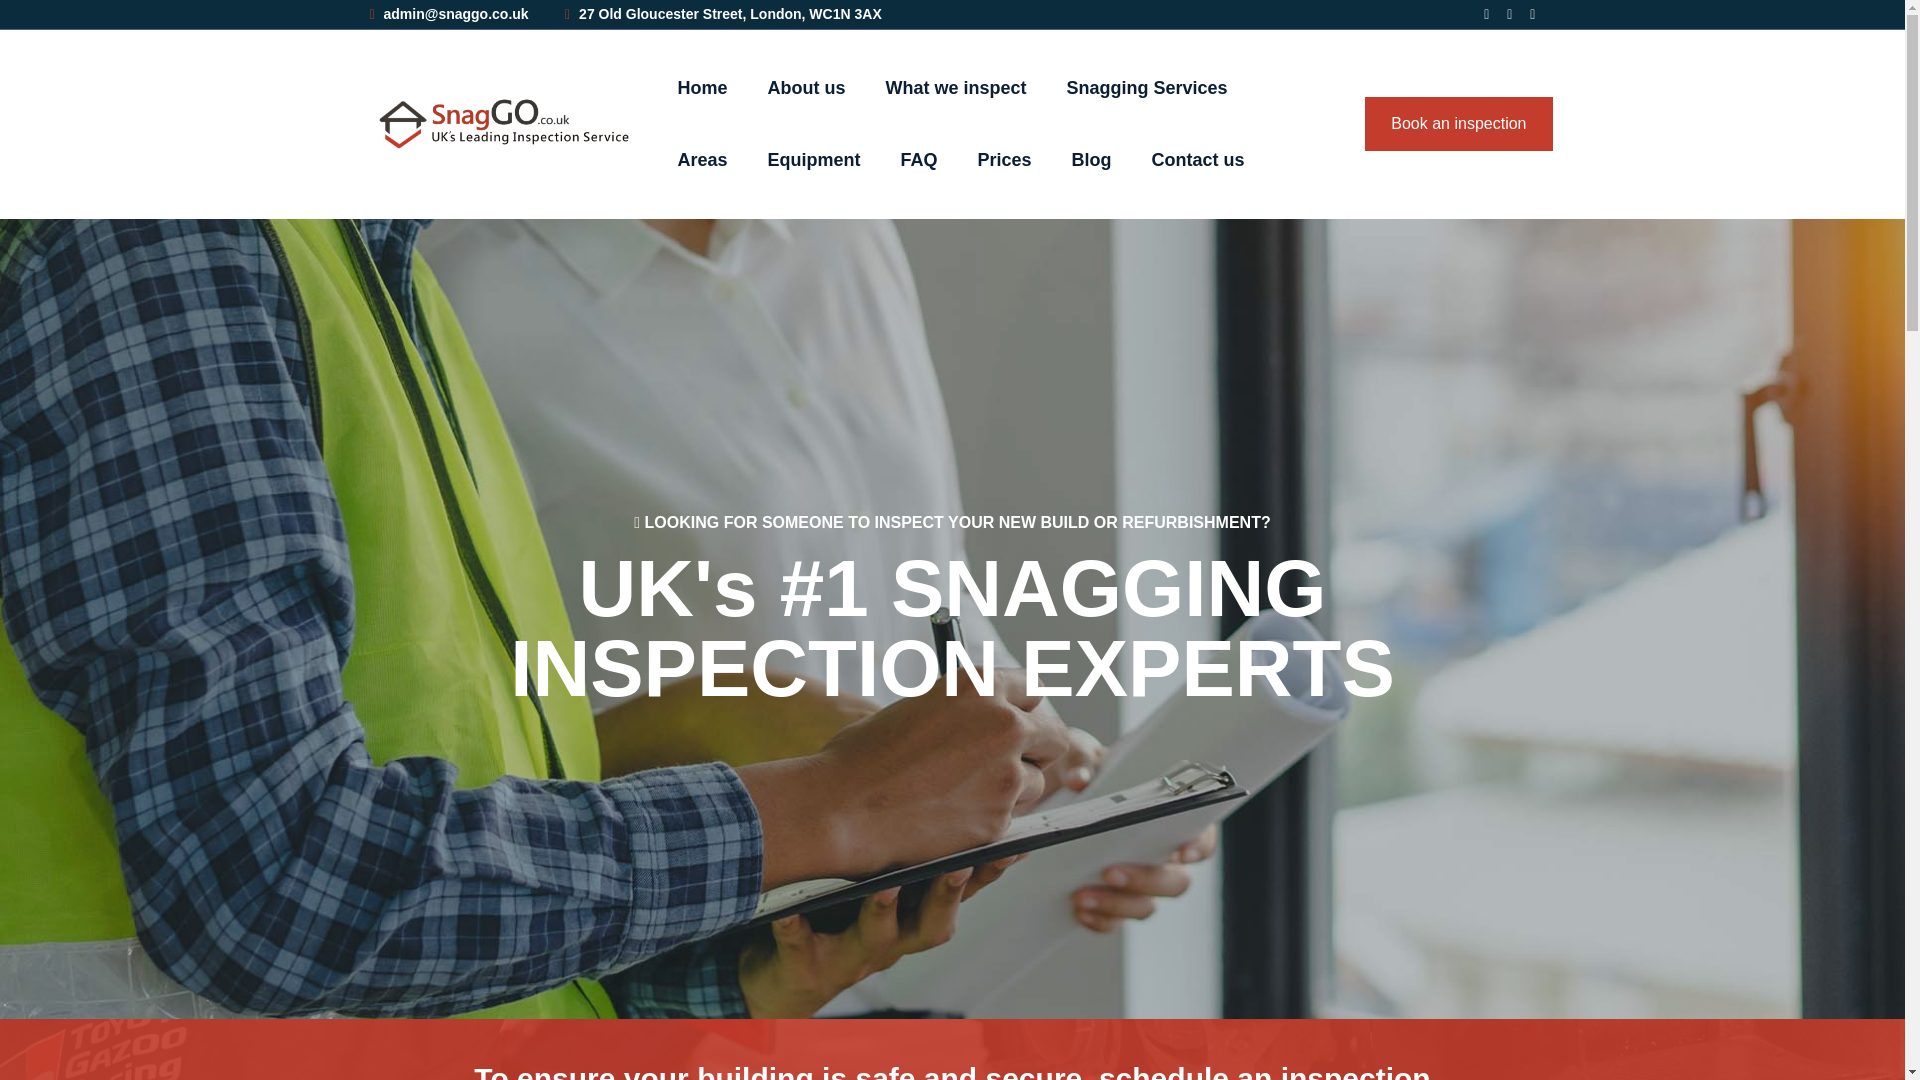  I want to click on Book an inspection, so click(1458, 124).